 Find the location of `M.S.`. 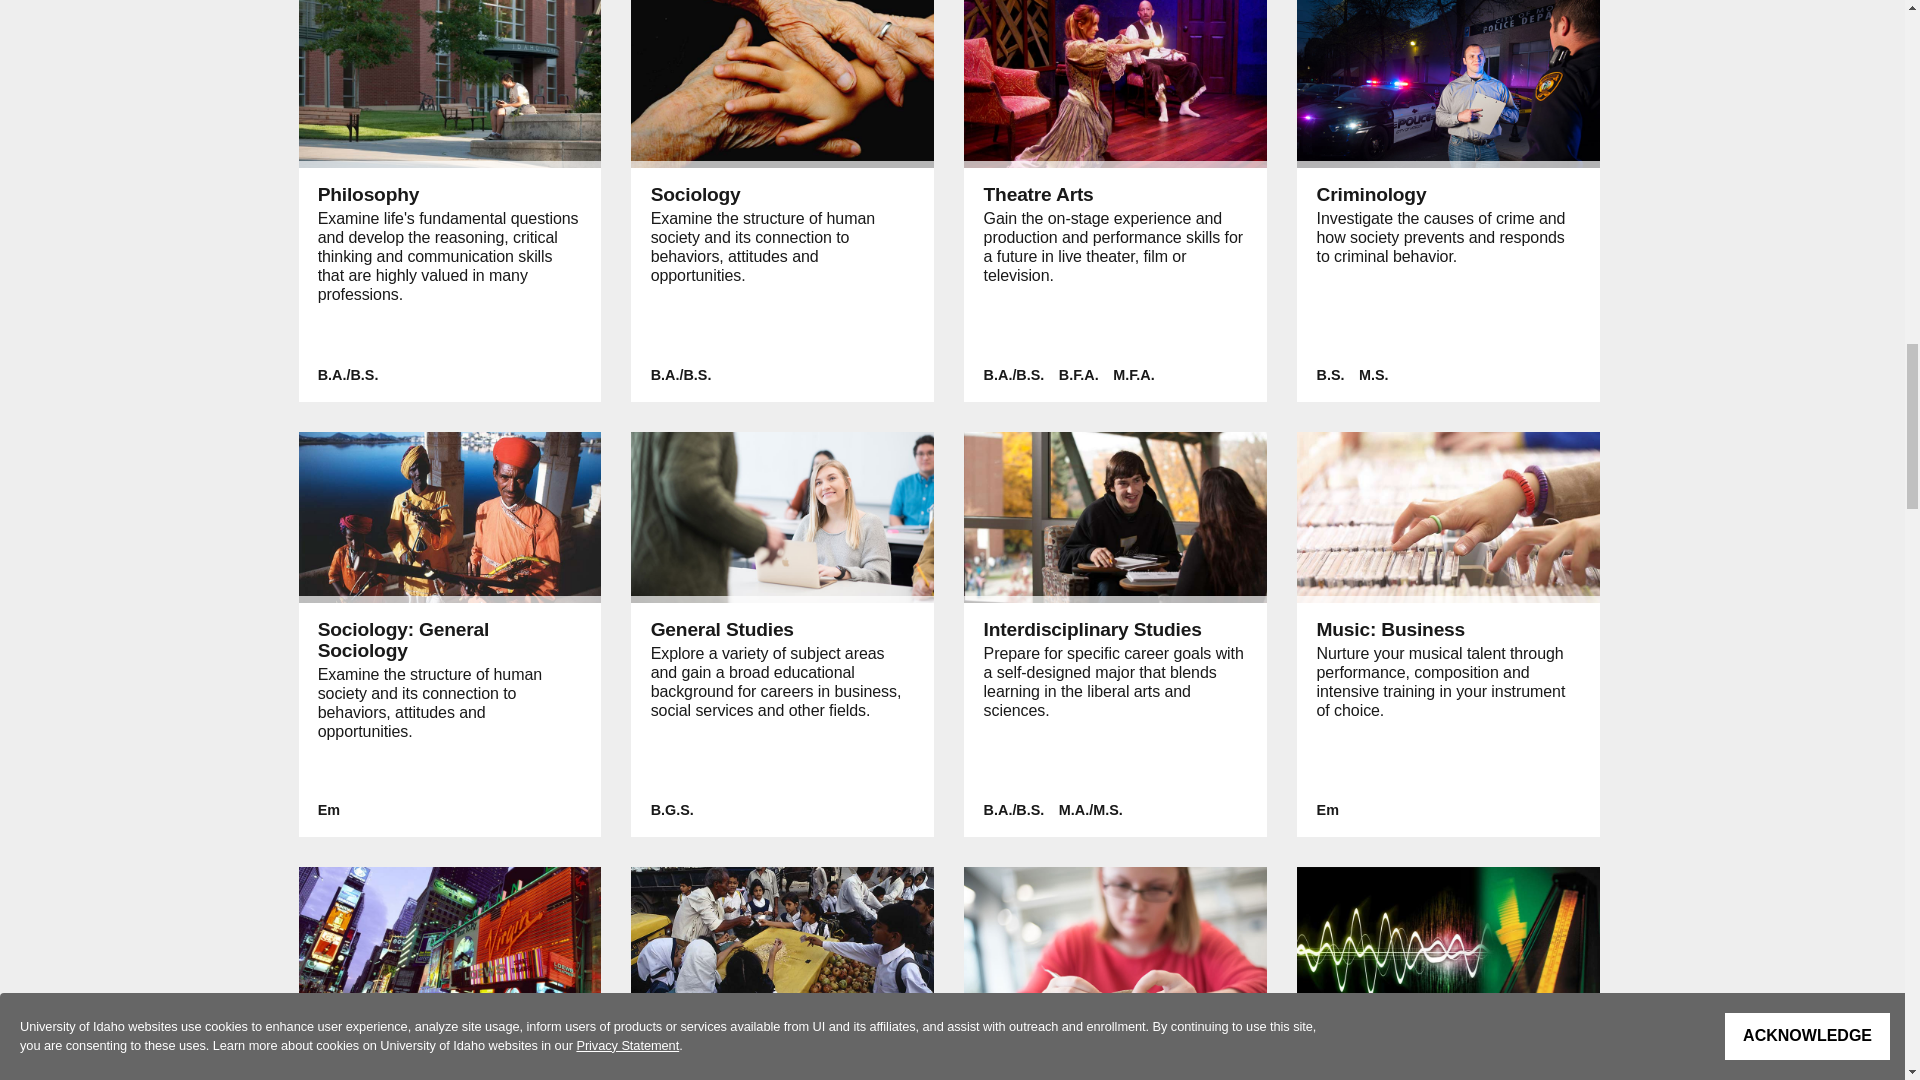

M.S. is located at coordinates (1374, 375).